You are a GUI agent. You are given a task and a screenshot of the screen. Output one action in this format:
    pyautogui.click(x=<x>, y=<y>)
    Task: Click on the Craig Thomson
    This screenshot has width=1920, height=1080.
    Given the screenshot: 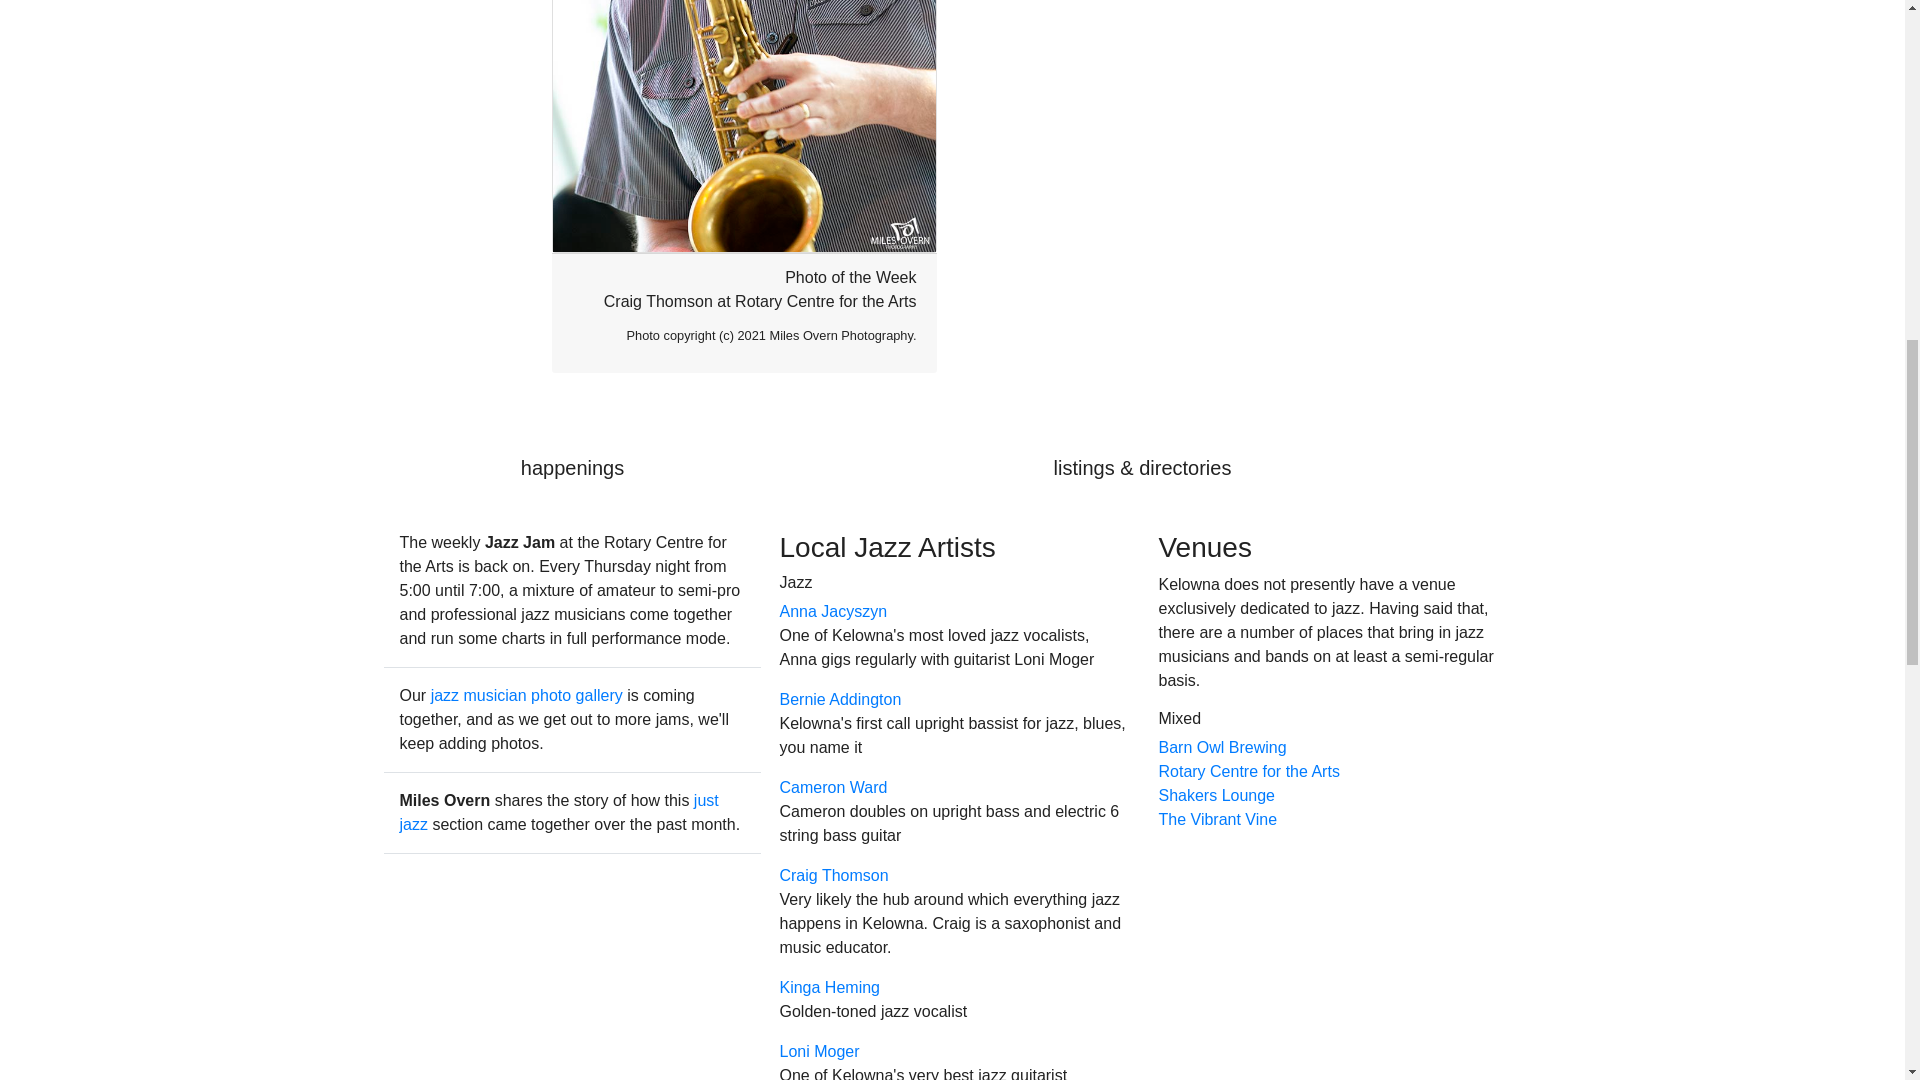 What is the action you would take?
    pyautogui.click(x=833, y=876)
    